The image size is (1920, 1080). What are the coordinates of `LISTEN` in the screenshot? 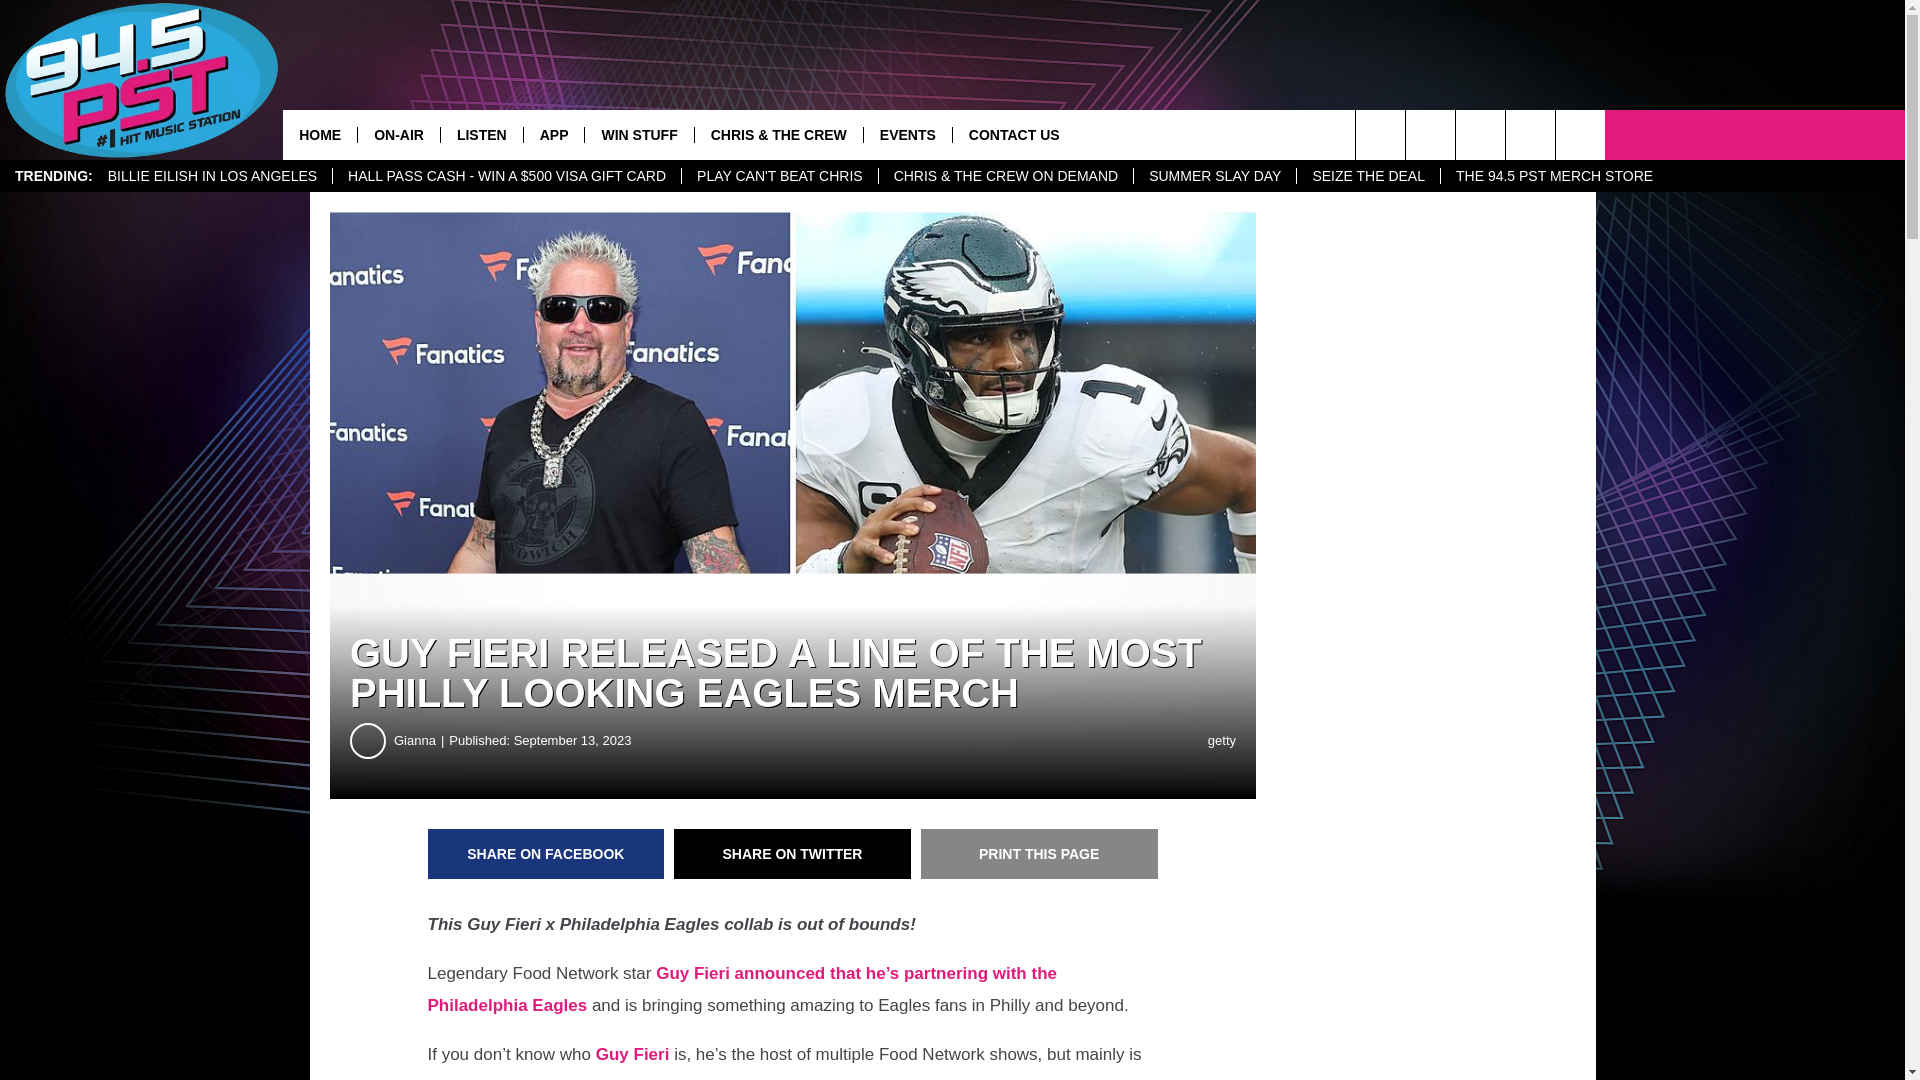 It's located at (480, 134).